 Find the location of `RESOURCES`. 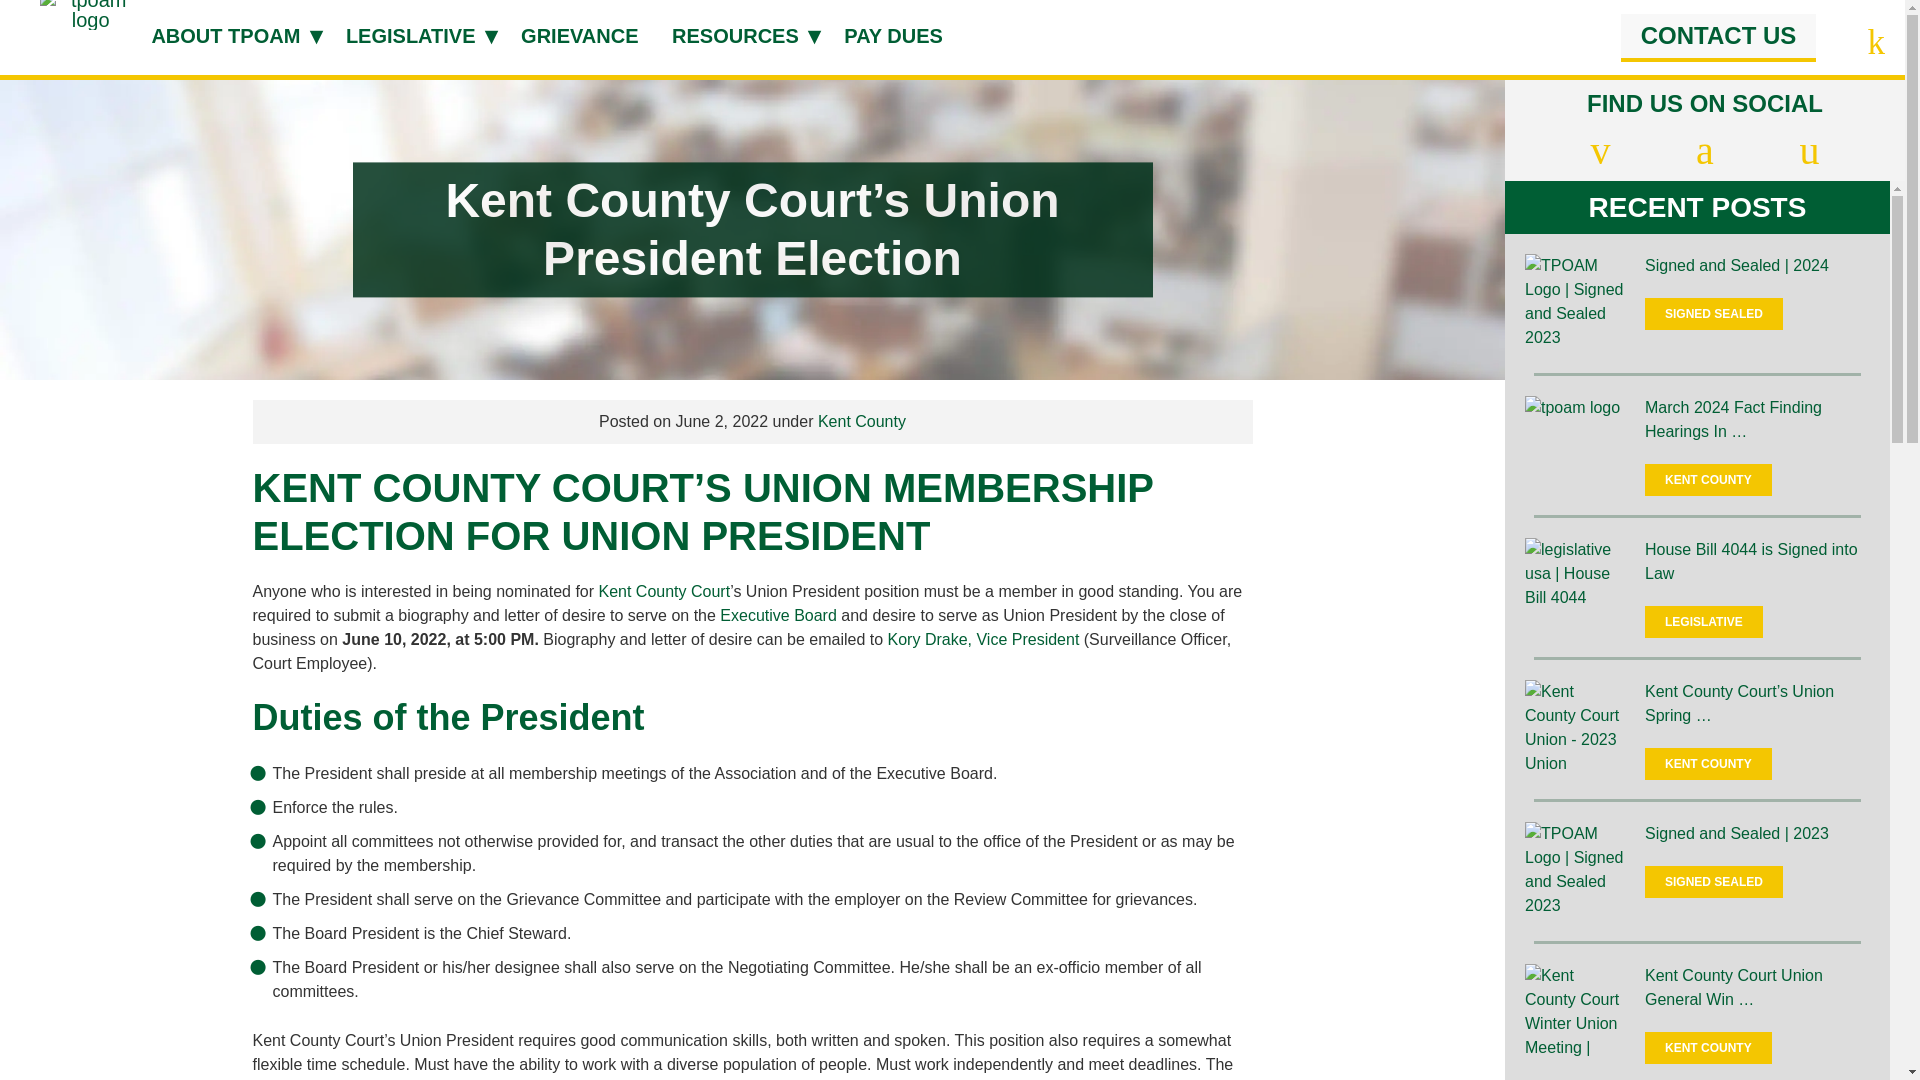

RESOURCES is located at coordinates (741, 32).